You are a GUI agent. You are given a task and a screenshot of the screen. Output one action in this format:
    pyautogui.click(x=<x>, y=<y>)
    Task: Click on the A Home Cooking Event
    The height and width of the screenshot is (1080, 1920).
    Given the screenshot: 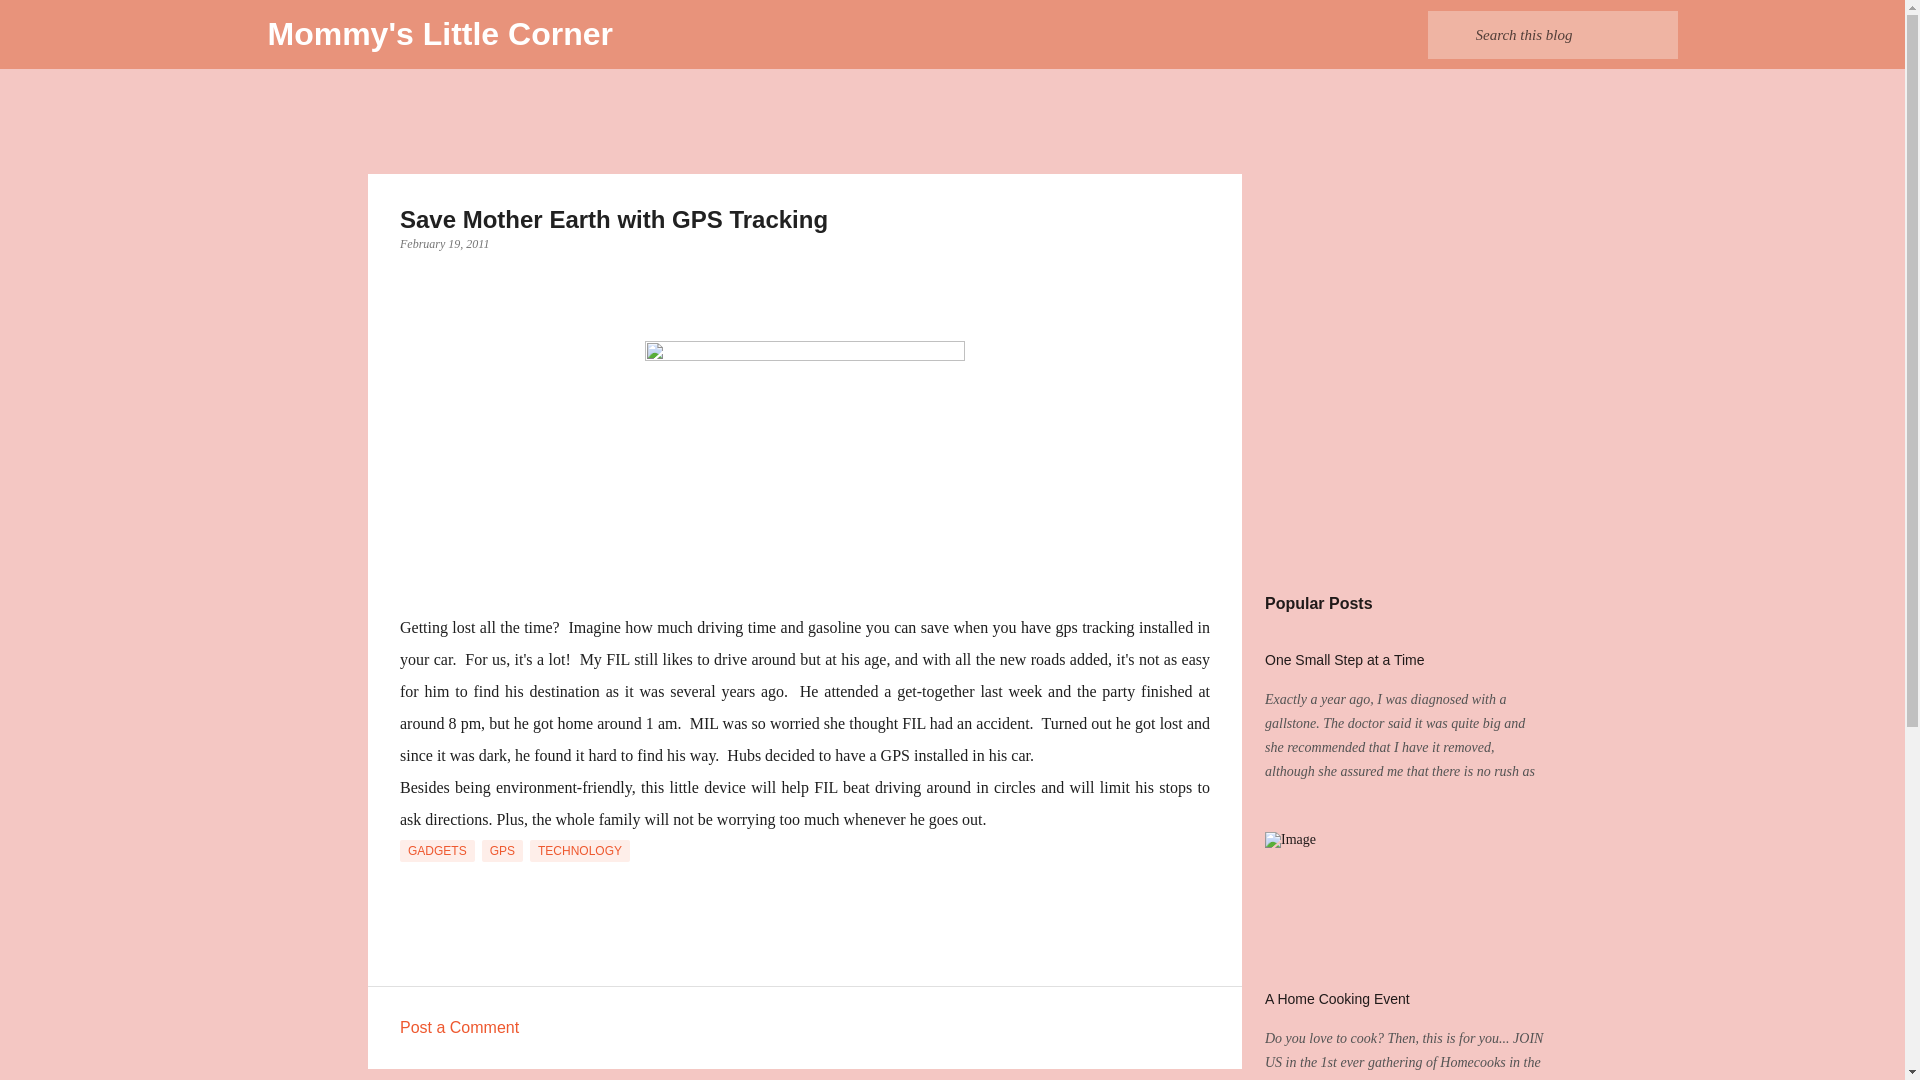 What is the action you would take?
    pyautogui.click(x=1337, y=998)
    